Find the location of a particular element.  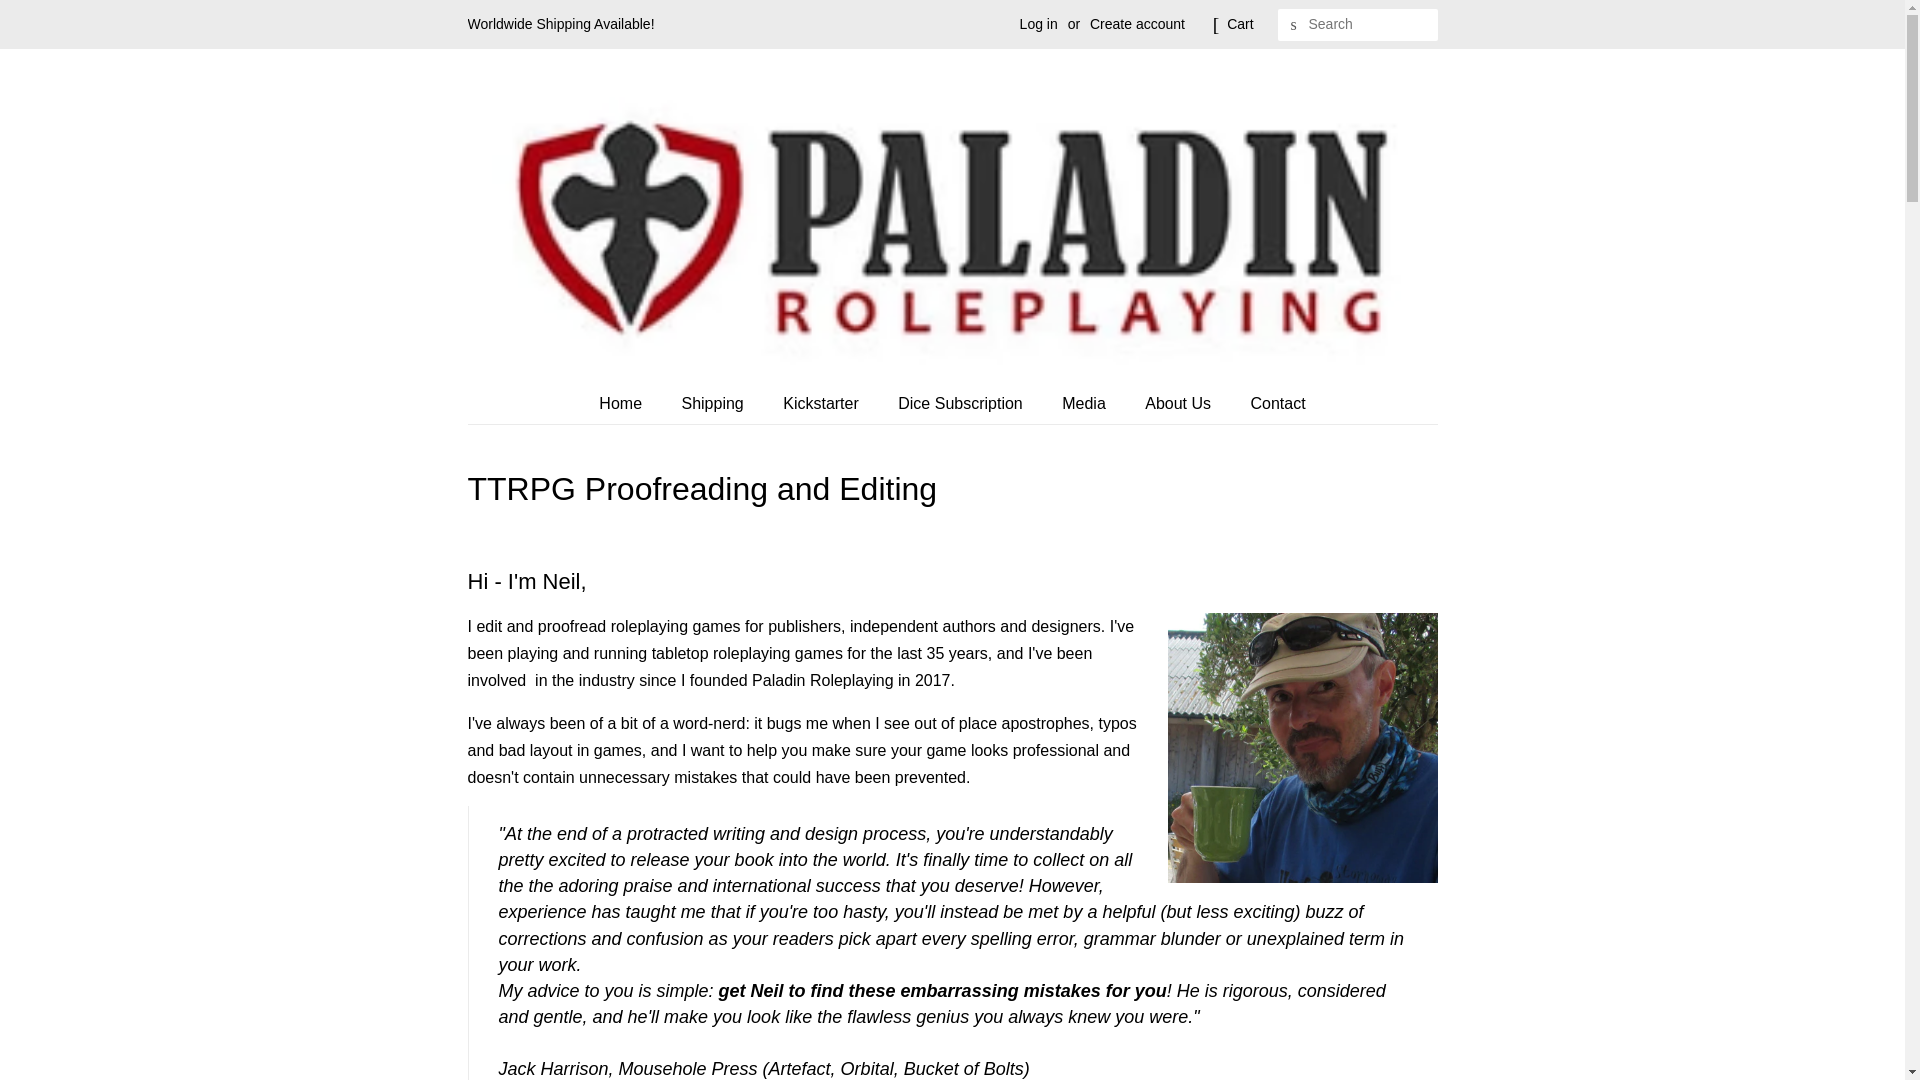

Search is located at coordinates (1294, 25).